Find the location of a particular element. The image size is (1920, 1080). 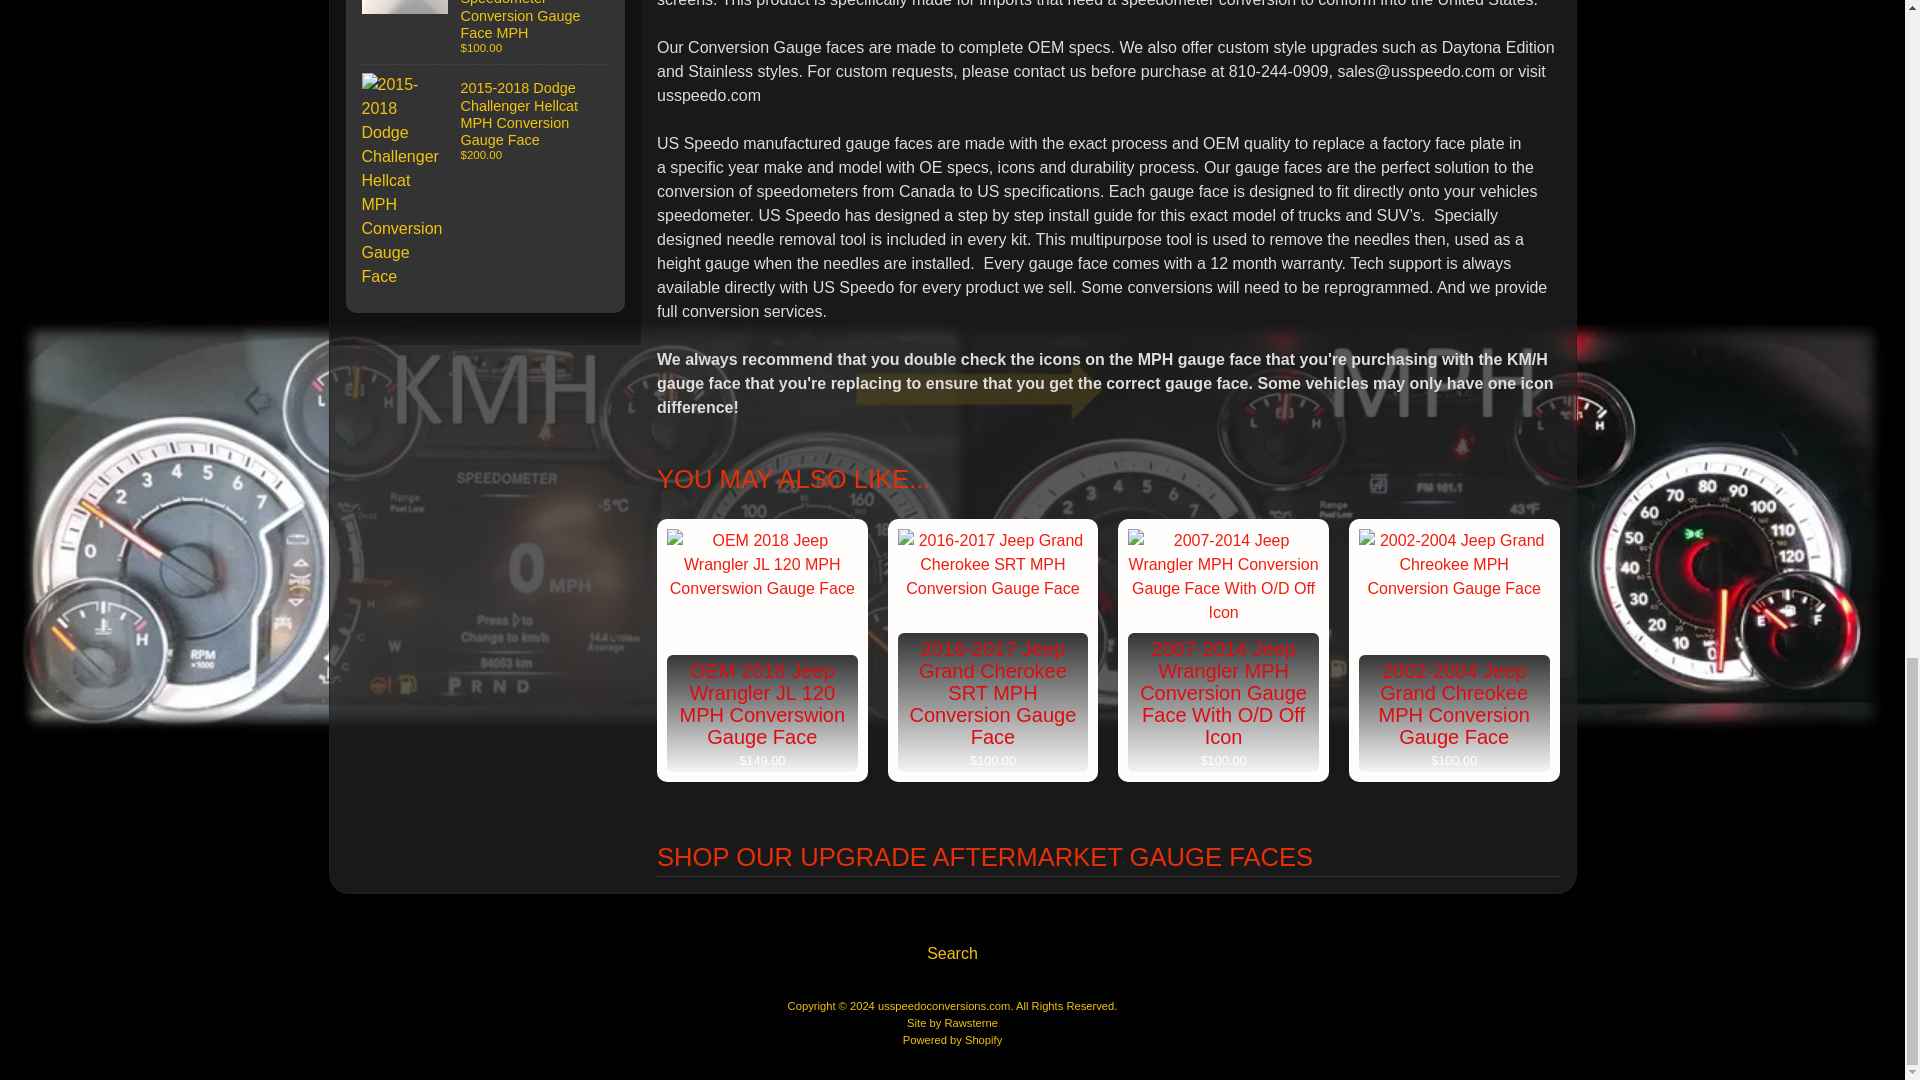

2015-2018 Dodge Challenger Hellcat MPH Conversion Gauge Face is located at coordinates (486, 180).